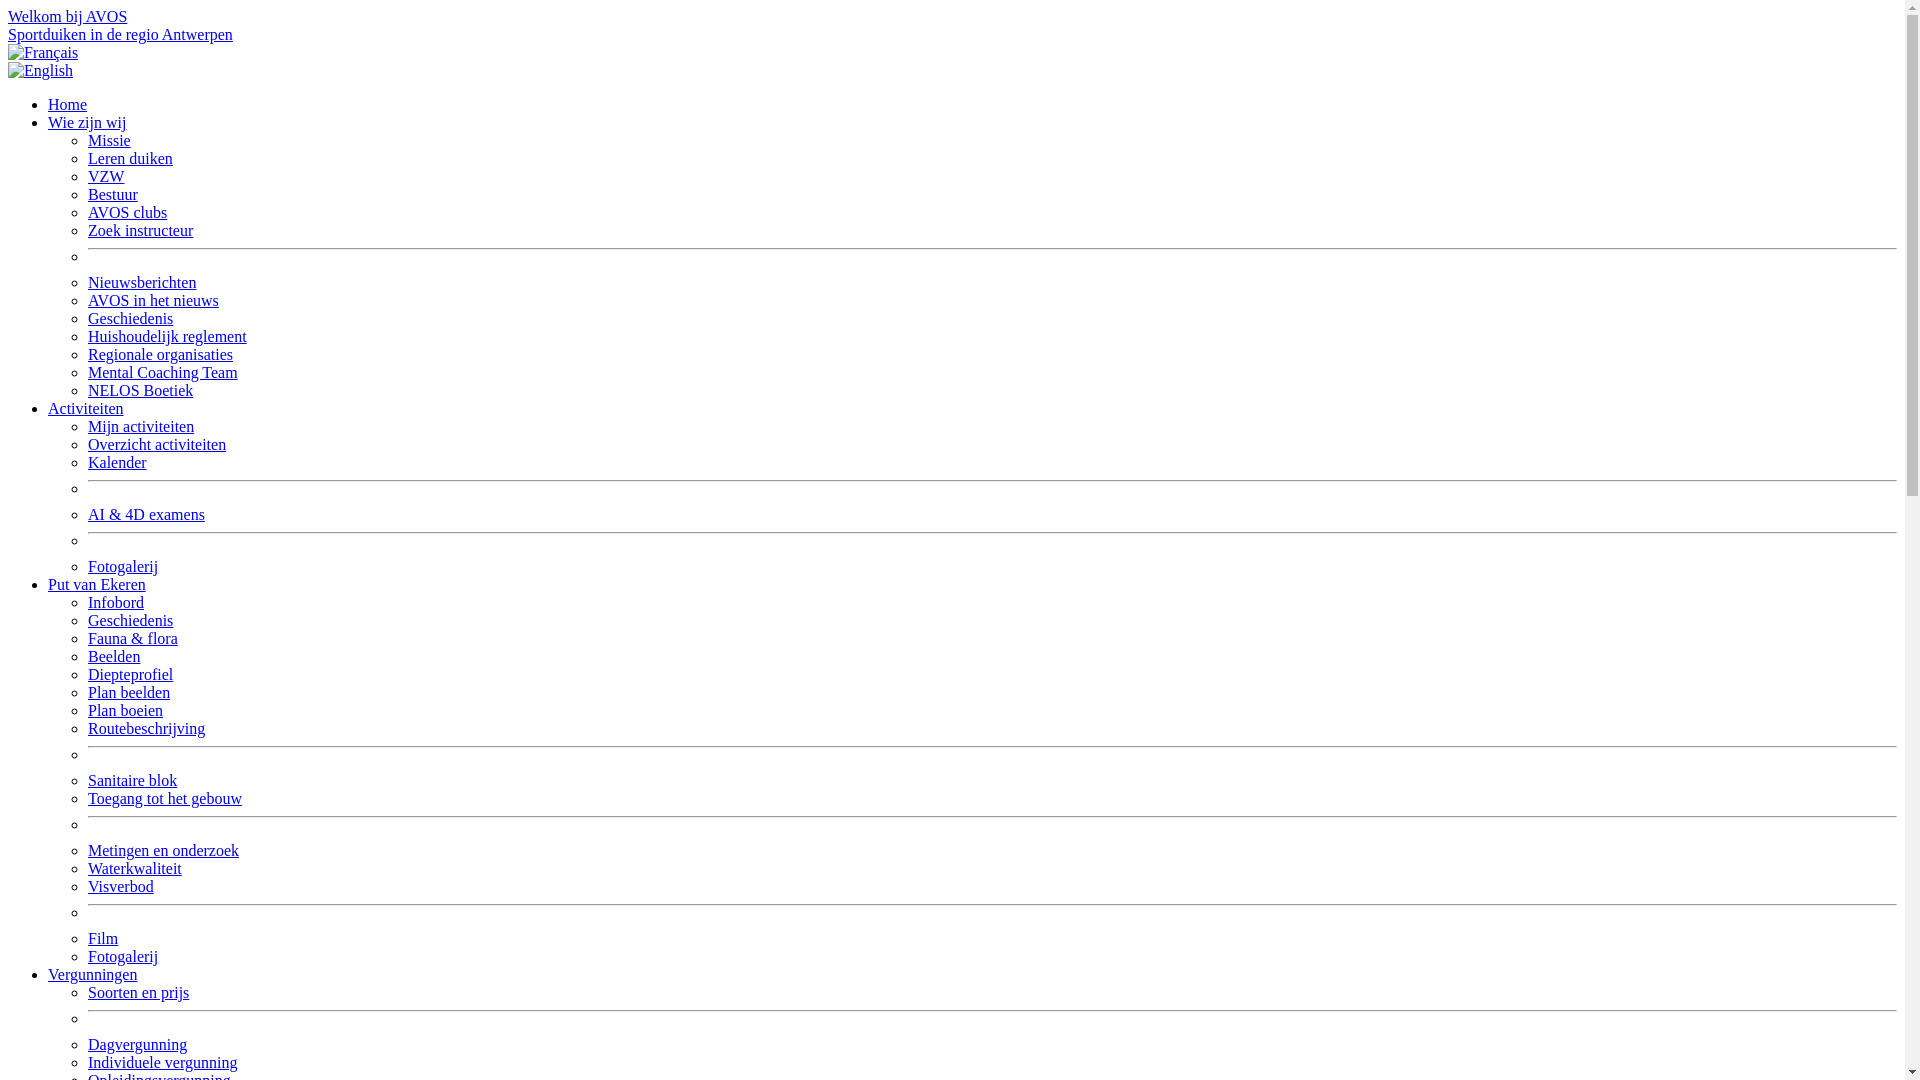 This screenshot has height=1080, width=1920. Describe the element at coordinates (123, 956) in the screenshot. I see `Fotogalerij` at that location.